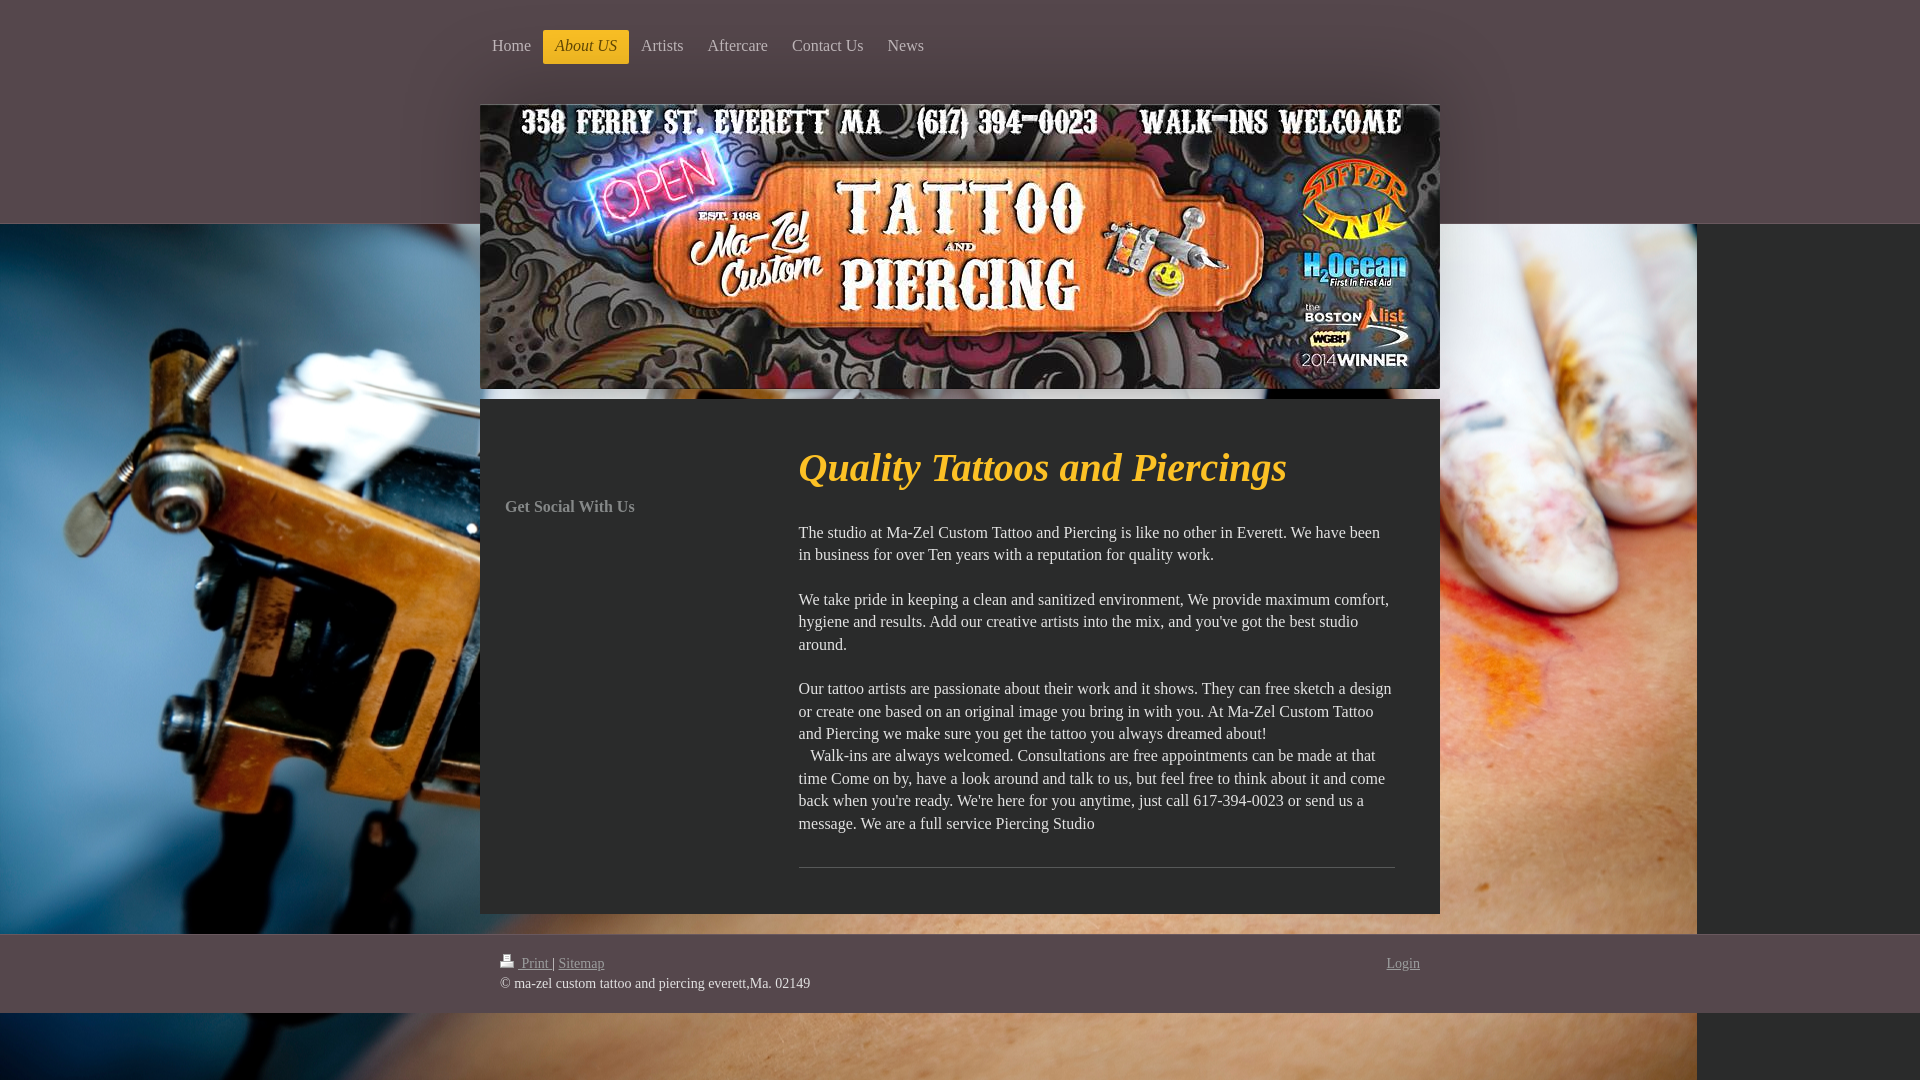 This screenshot has height=1080, width=1920. Describe the element at coordinates (1403, 962) in the screenshot. I see `Login` at that location.